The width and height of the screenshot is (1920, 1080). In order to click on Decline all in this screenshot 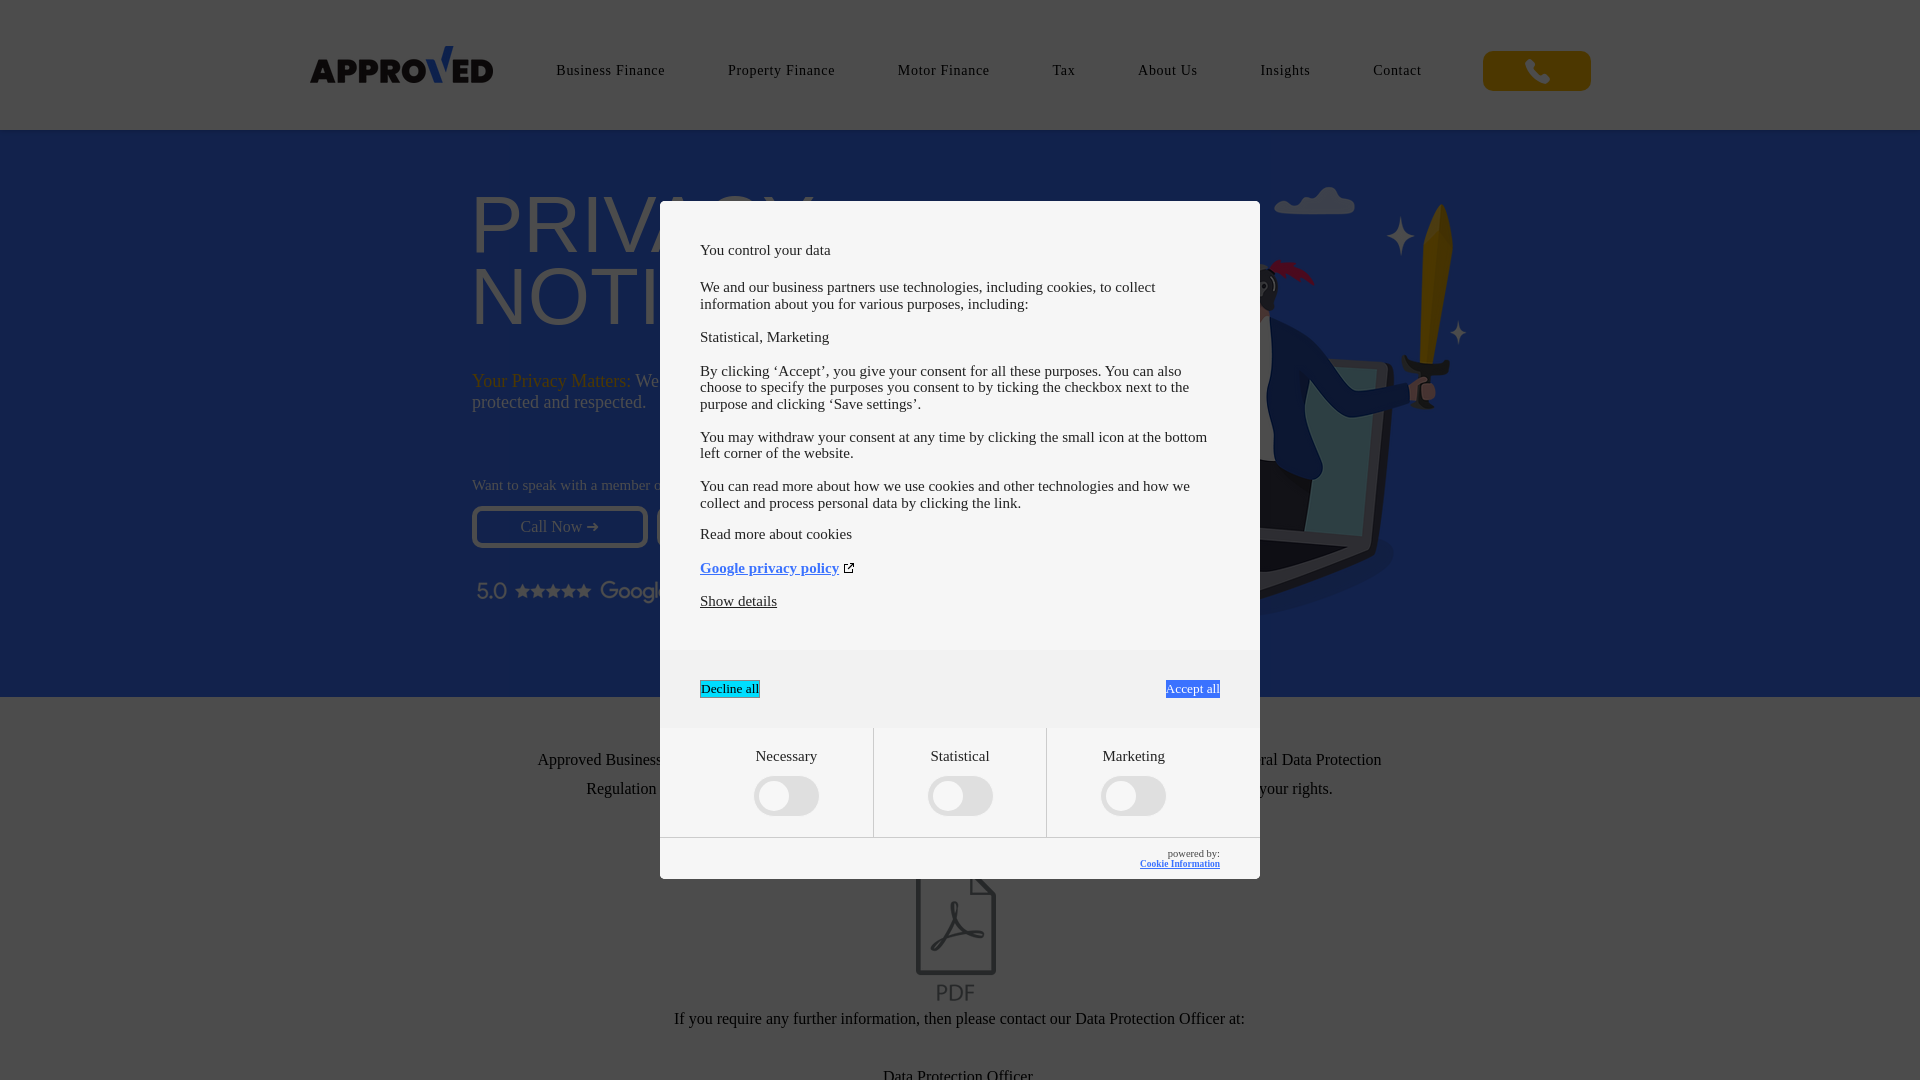, I will do `click(730, 688)`.